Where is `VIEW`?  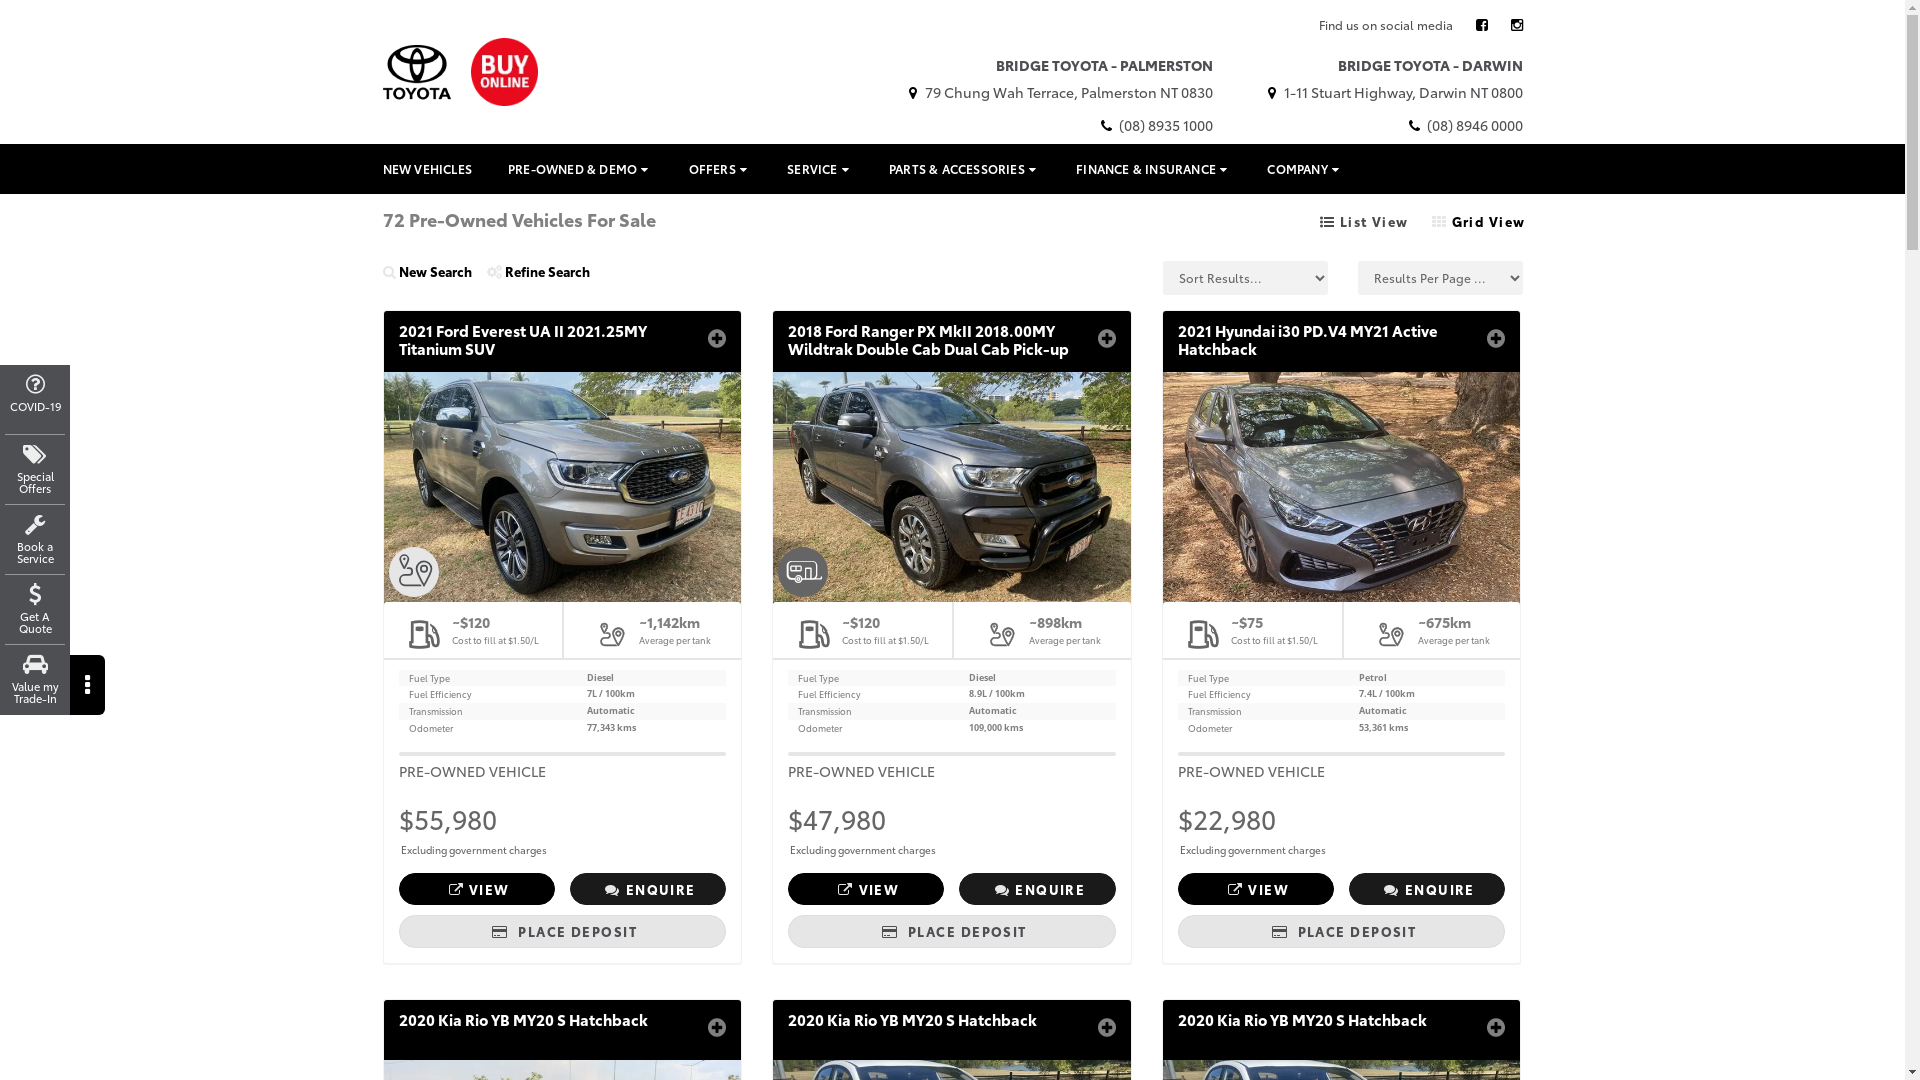
VIEW is located at coordinates (476, 890).